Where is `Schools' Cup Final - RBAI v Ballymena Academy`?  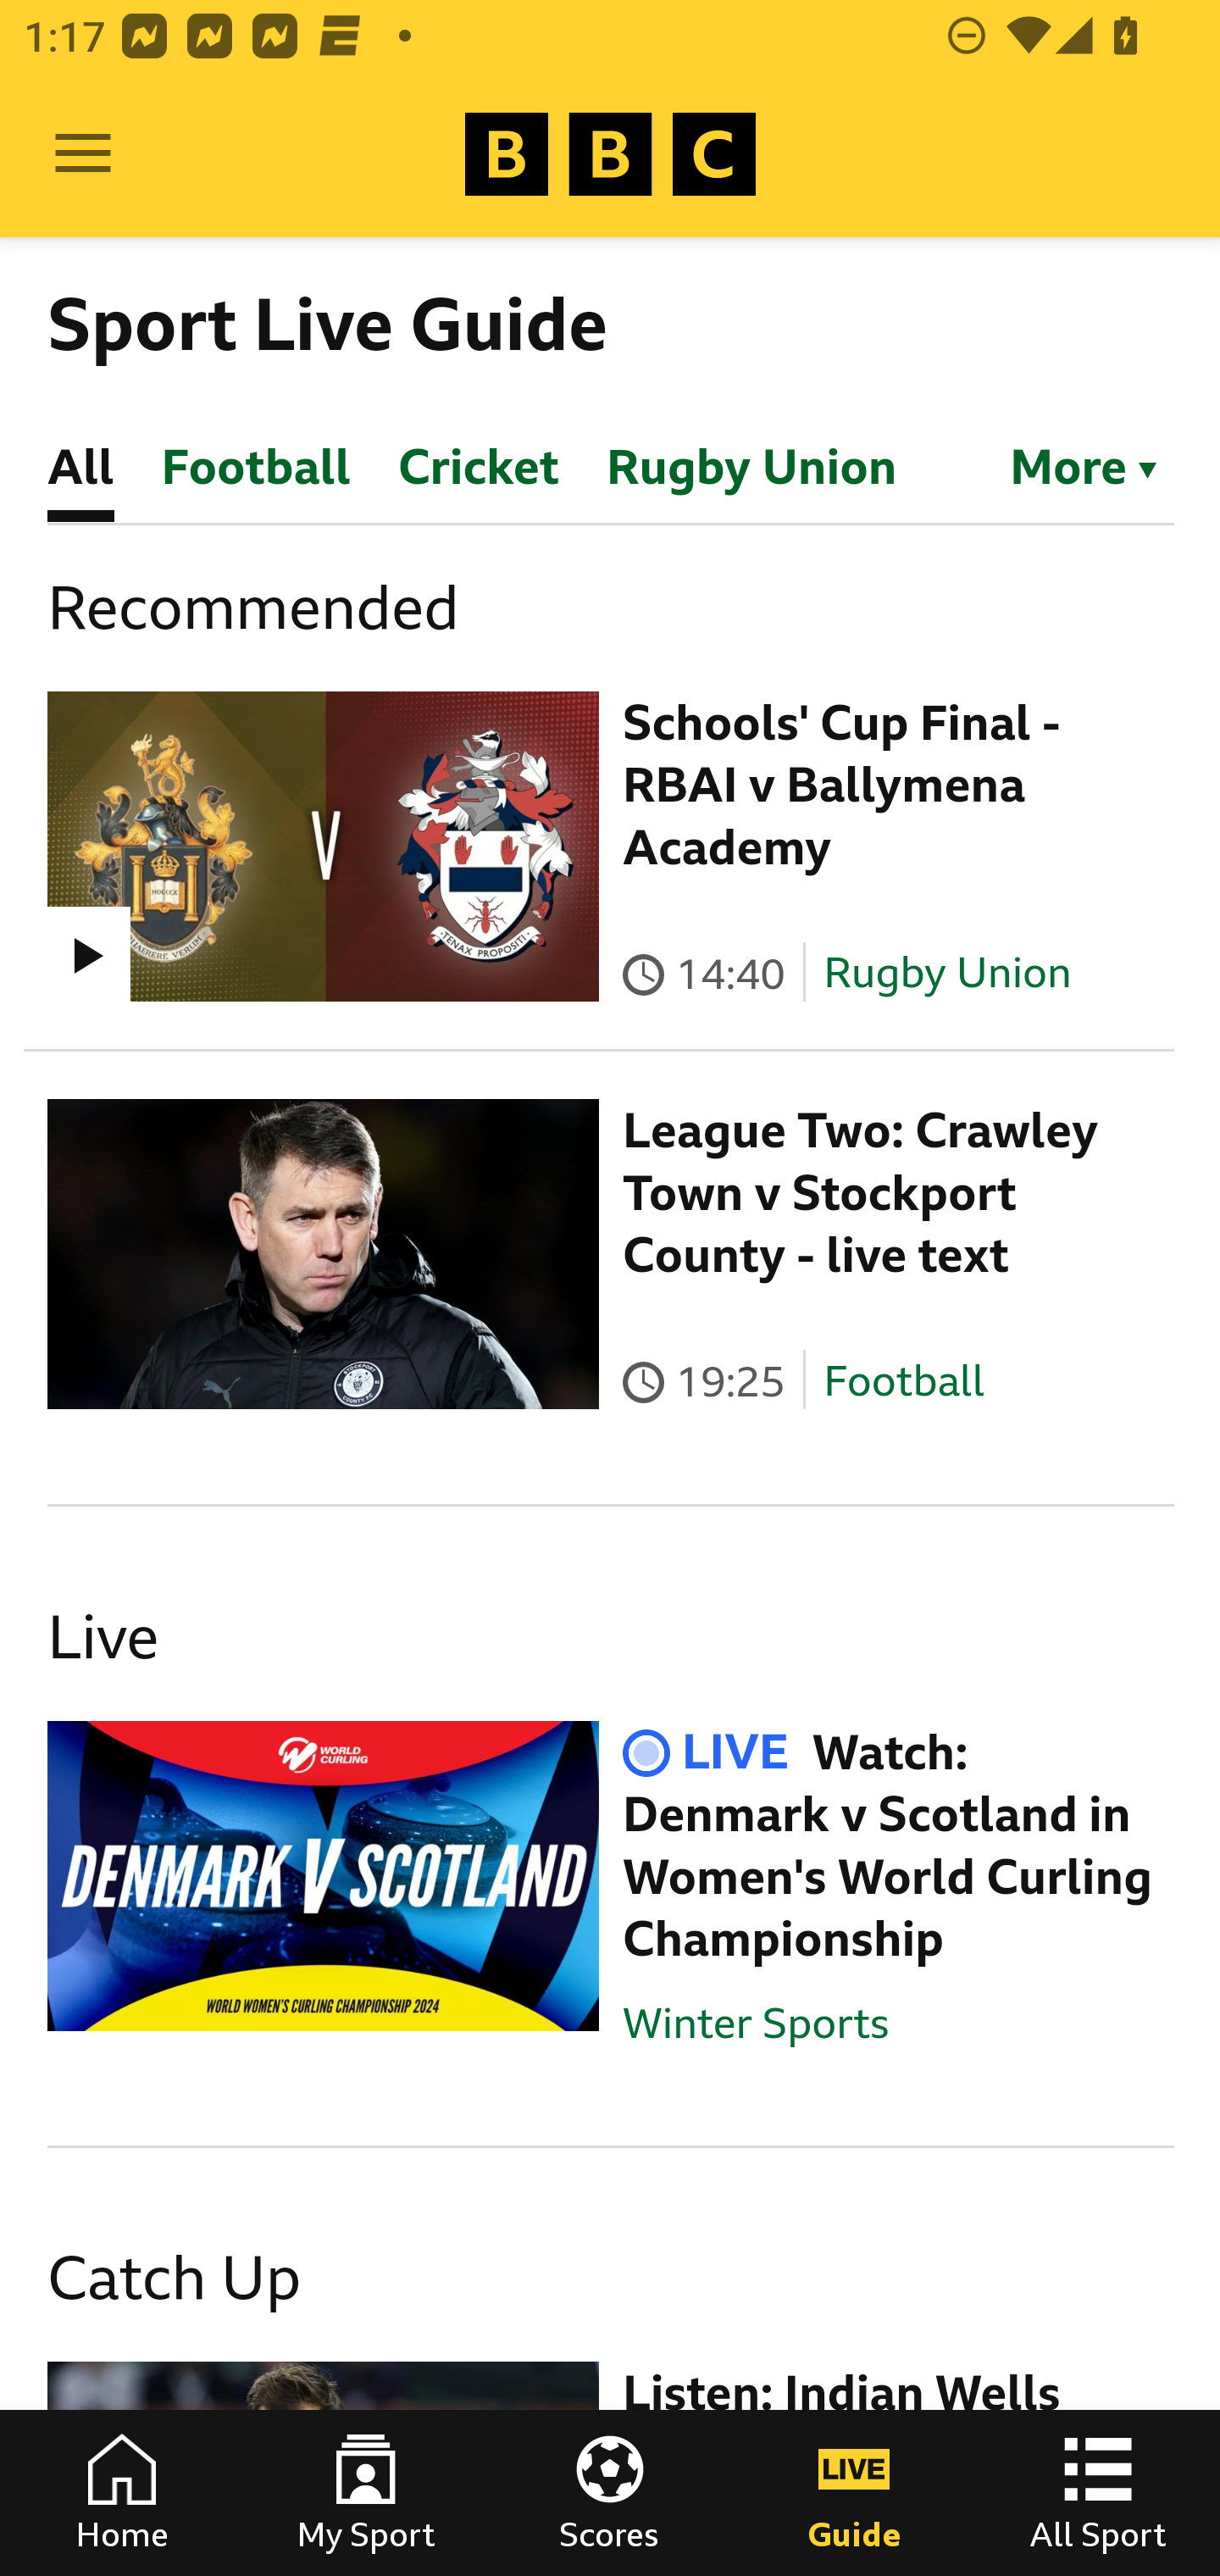
Schools' Cup Final - RBAI v Ballymena Academy is located at coordinates (841, 785).